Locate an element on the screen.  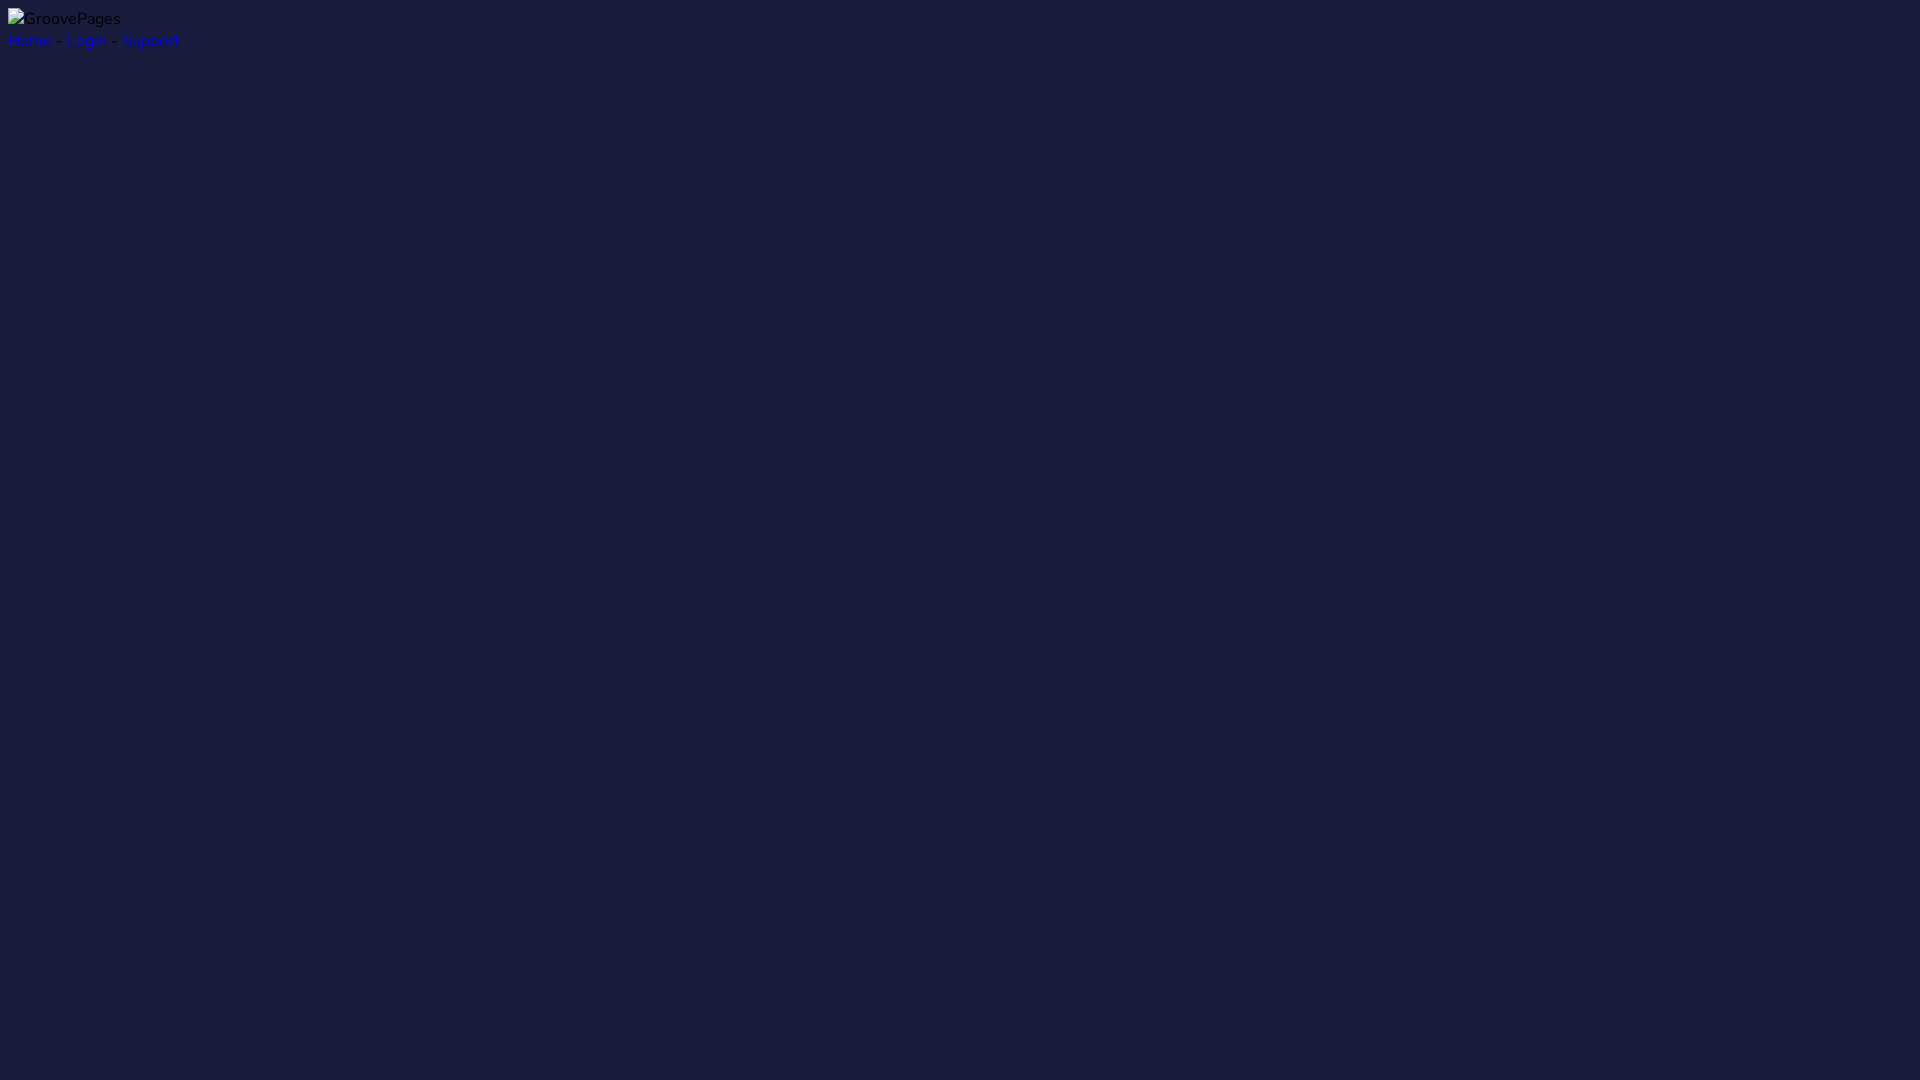
Support is located at coordinates (151, 41).